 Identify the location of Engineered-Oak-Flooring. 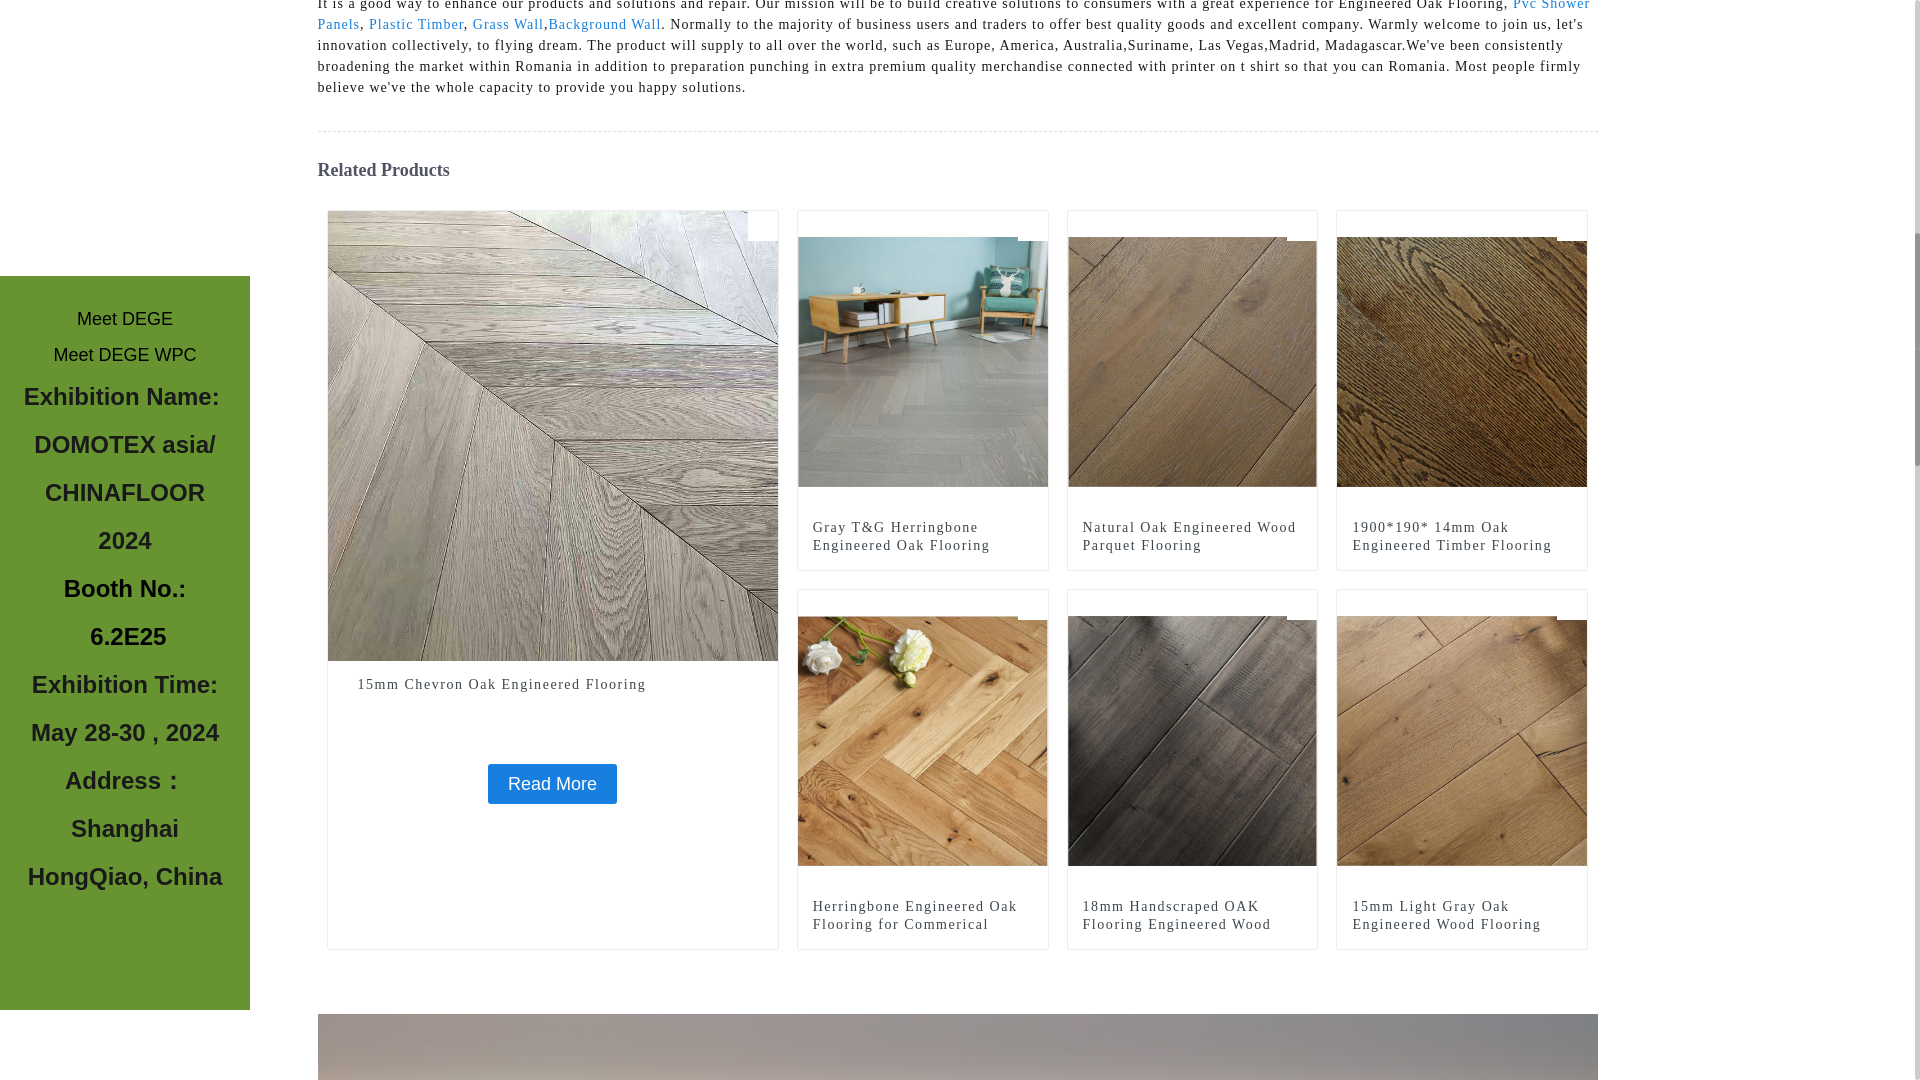
(1032, 604).